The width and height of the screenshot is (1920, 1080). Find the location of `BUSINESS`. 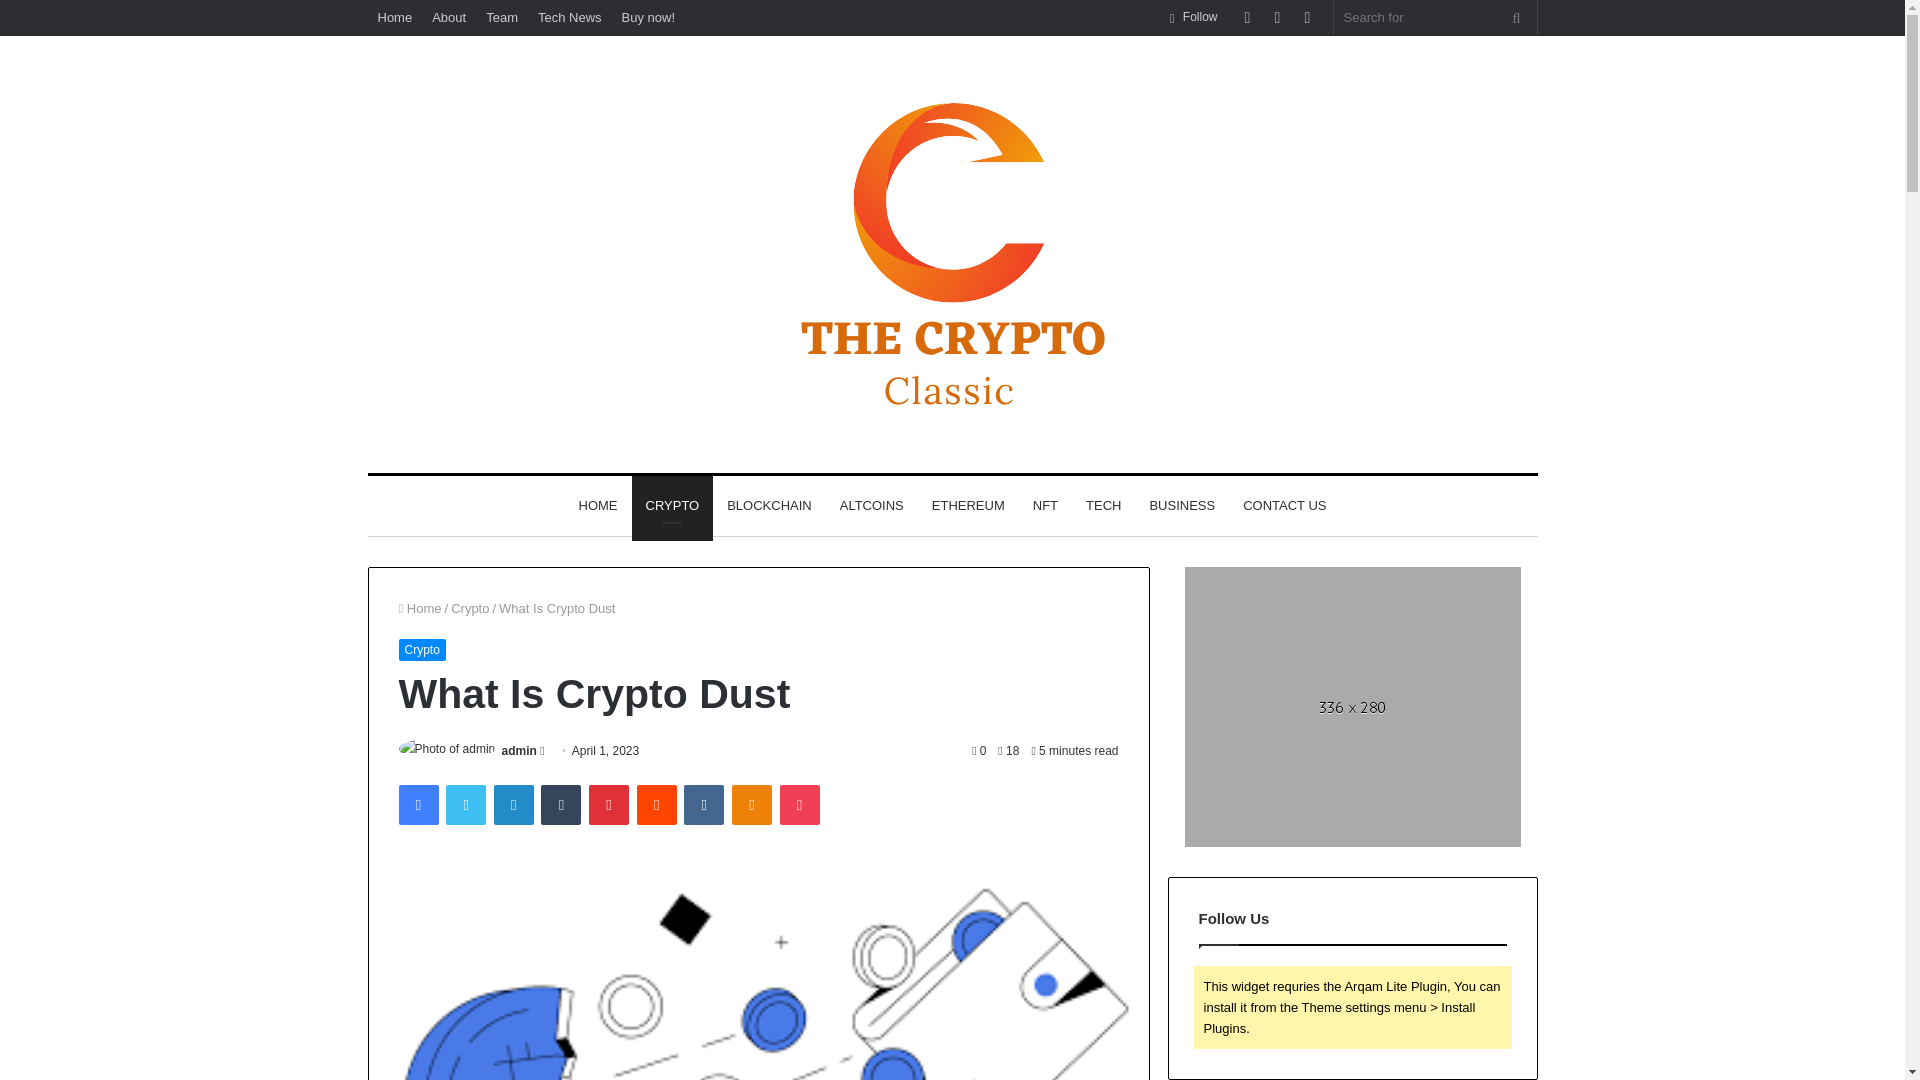

BUSINESS is located at coordinates (1181, 506).